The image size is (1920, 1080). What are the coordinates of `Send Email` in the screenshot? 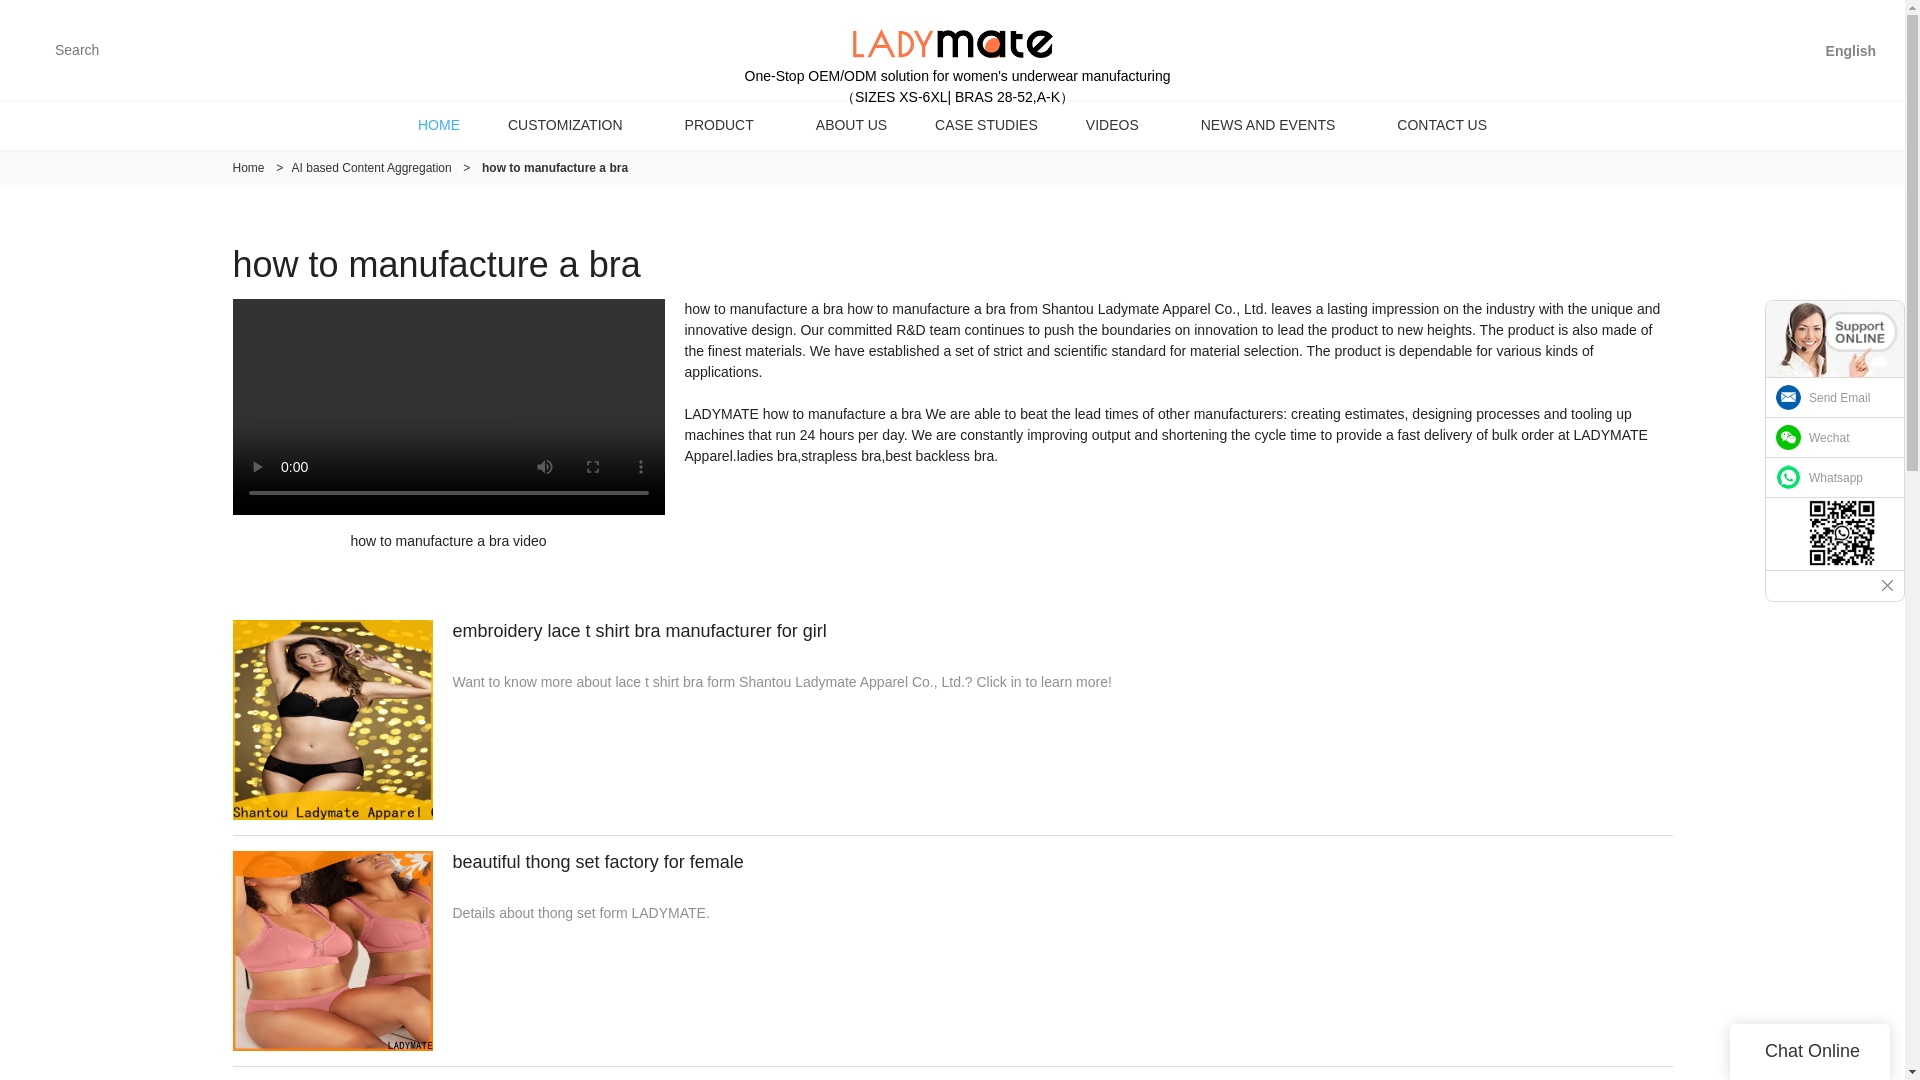 It's located at (1835, 398).